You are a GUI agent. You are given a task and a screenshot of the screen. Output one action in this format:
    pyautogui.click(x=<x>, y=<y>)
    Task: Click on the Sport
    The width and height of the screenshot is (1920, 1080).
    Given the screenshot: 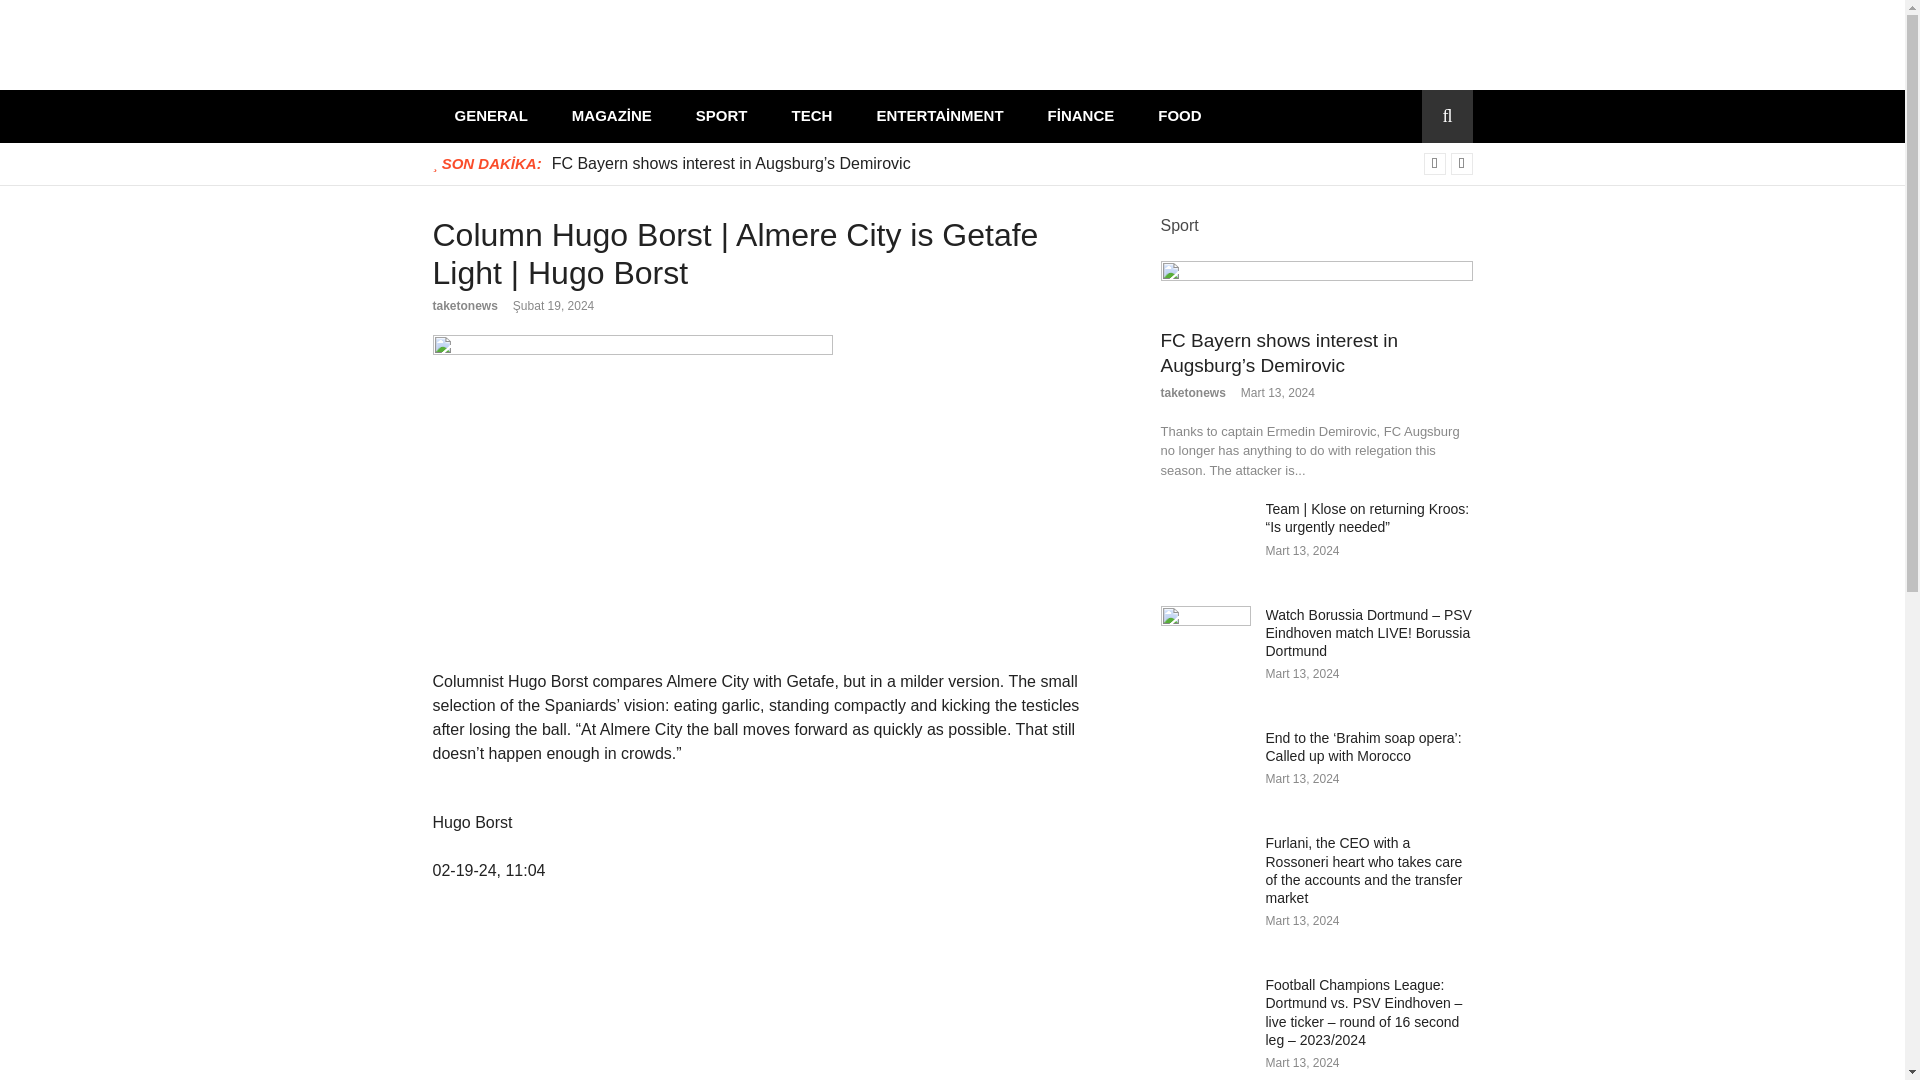 What is the action you would take?
    pyautogui.click(x=1178, y=224)
    